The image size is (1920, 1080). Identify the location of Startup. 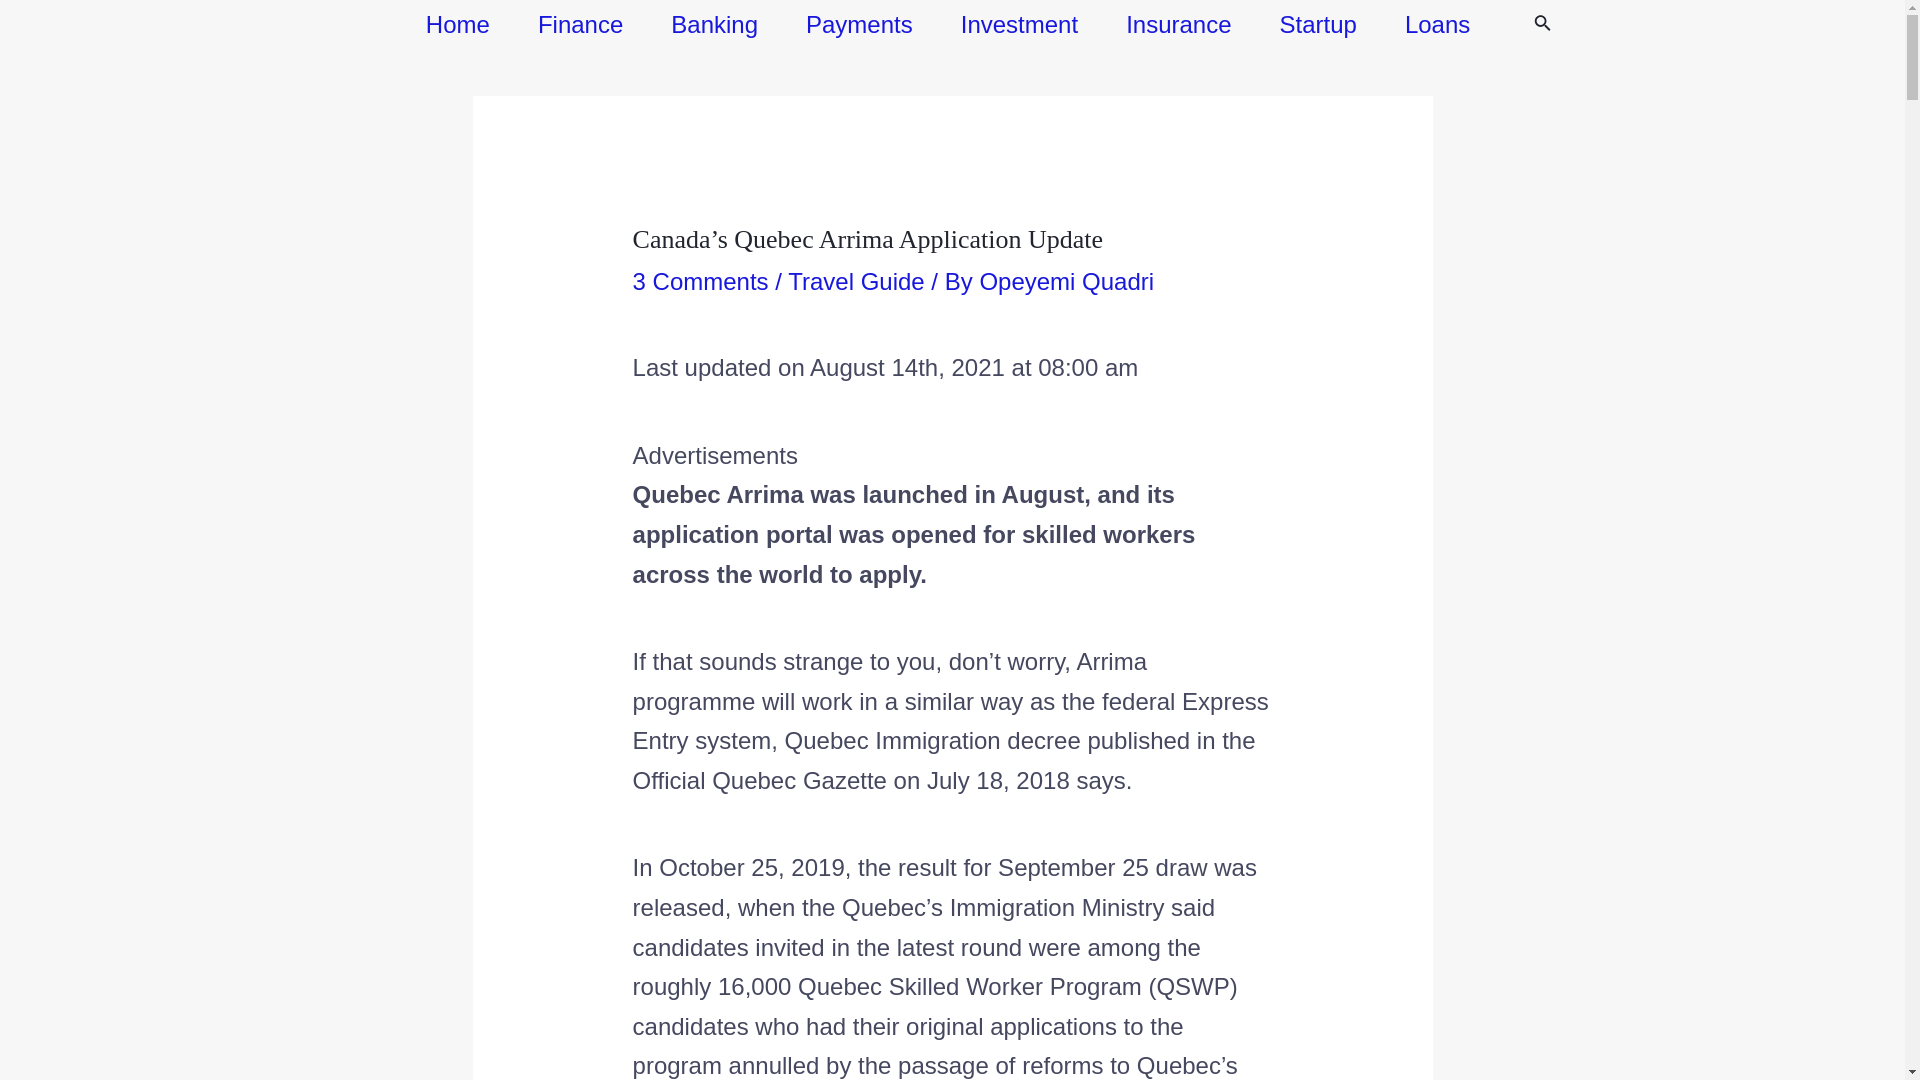
(1318, 24).